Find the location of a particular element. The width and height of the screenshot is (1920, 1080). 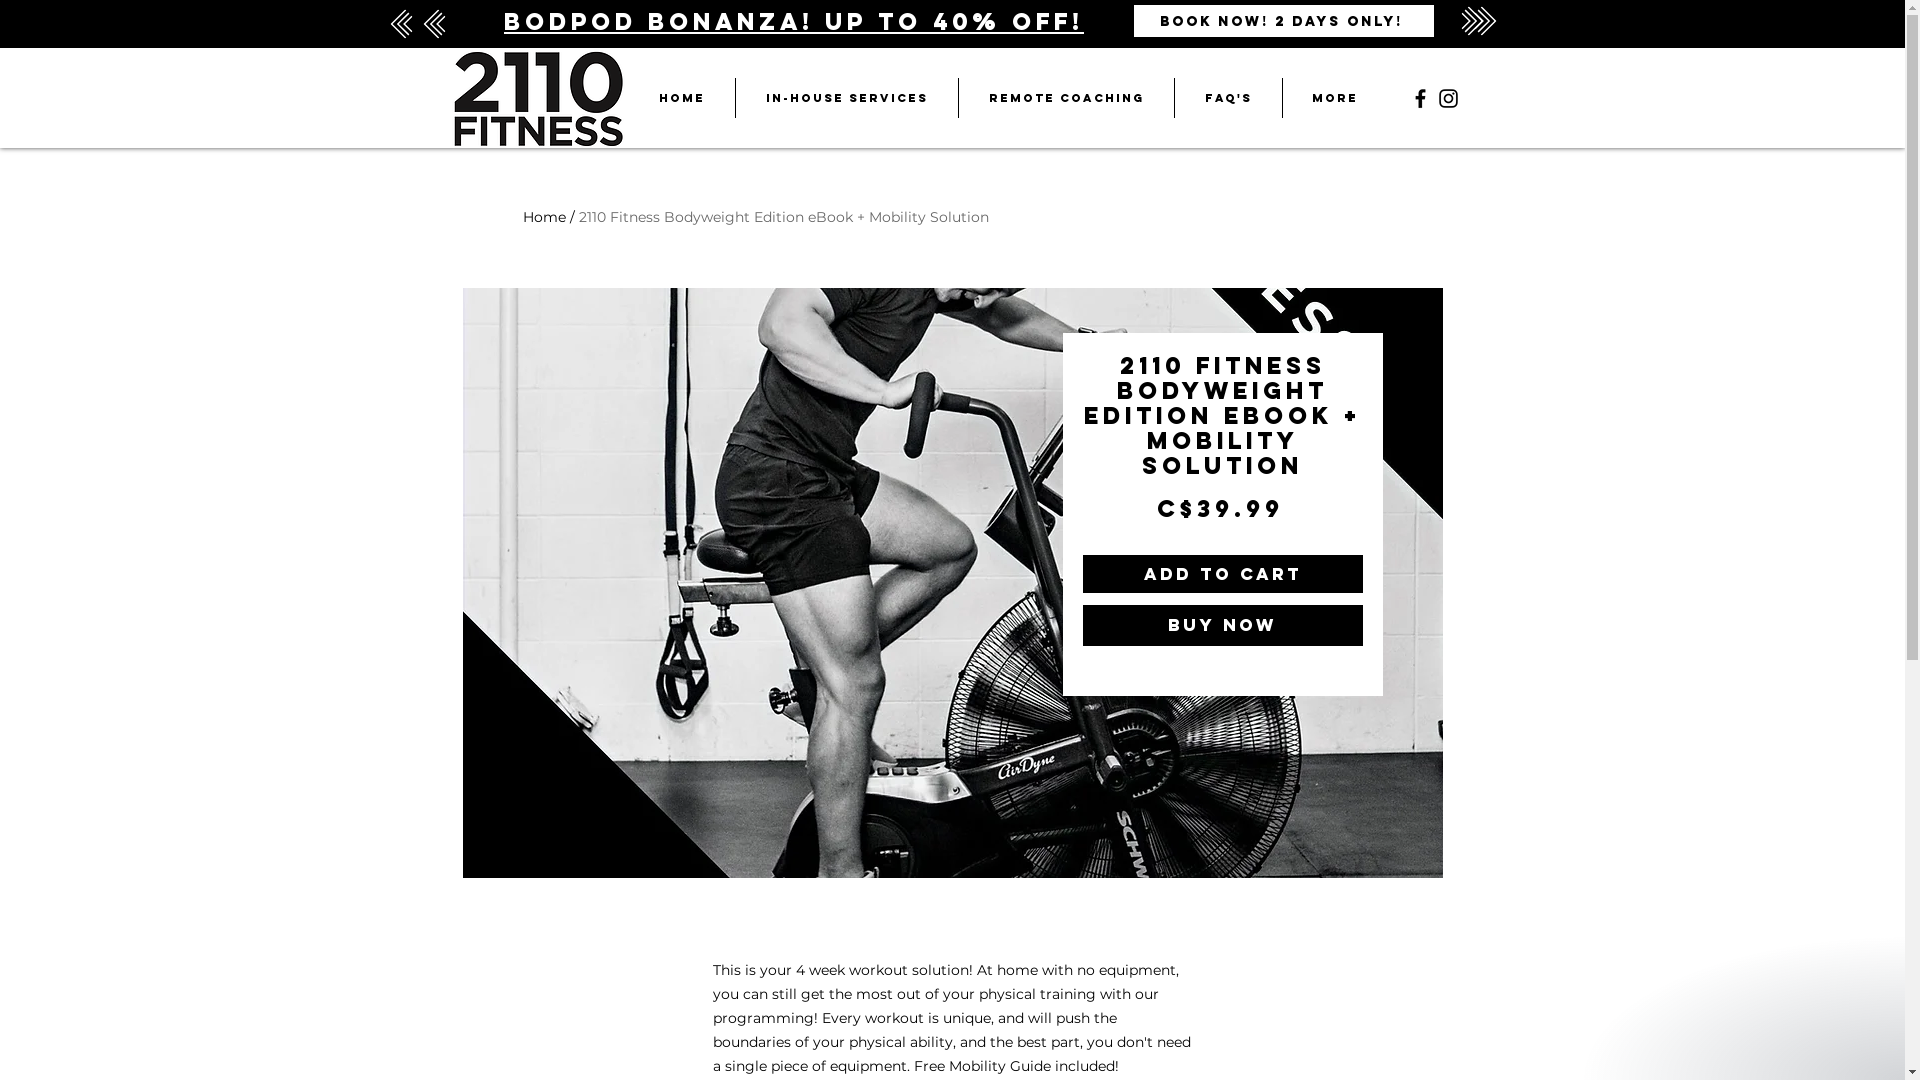

Buy Now is located at coordinates (1222, 626).